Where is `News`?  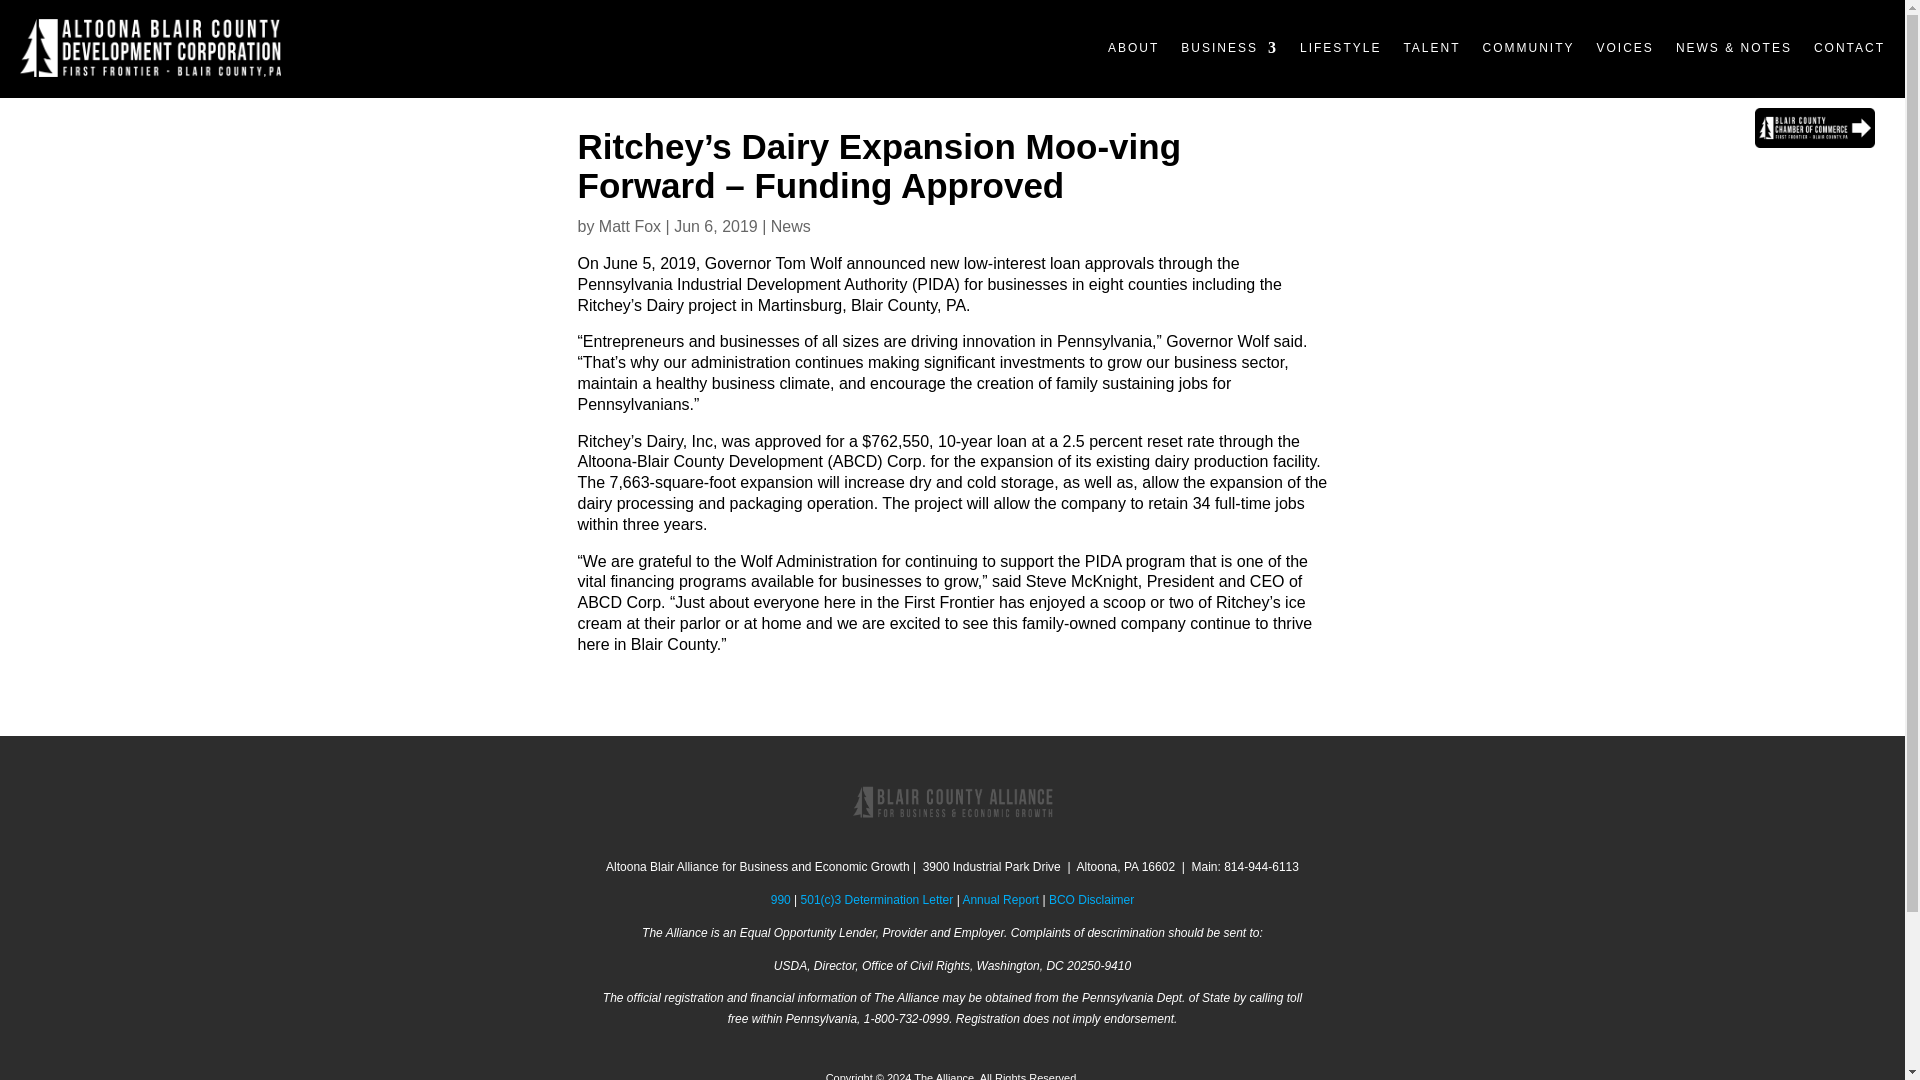 News is located at coordinates (790, 226).